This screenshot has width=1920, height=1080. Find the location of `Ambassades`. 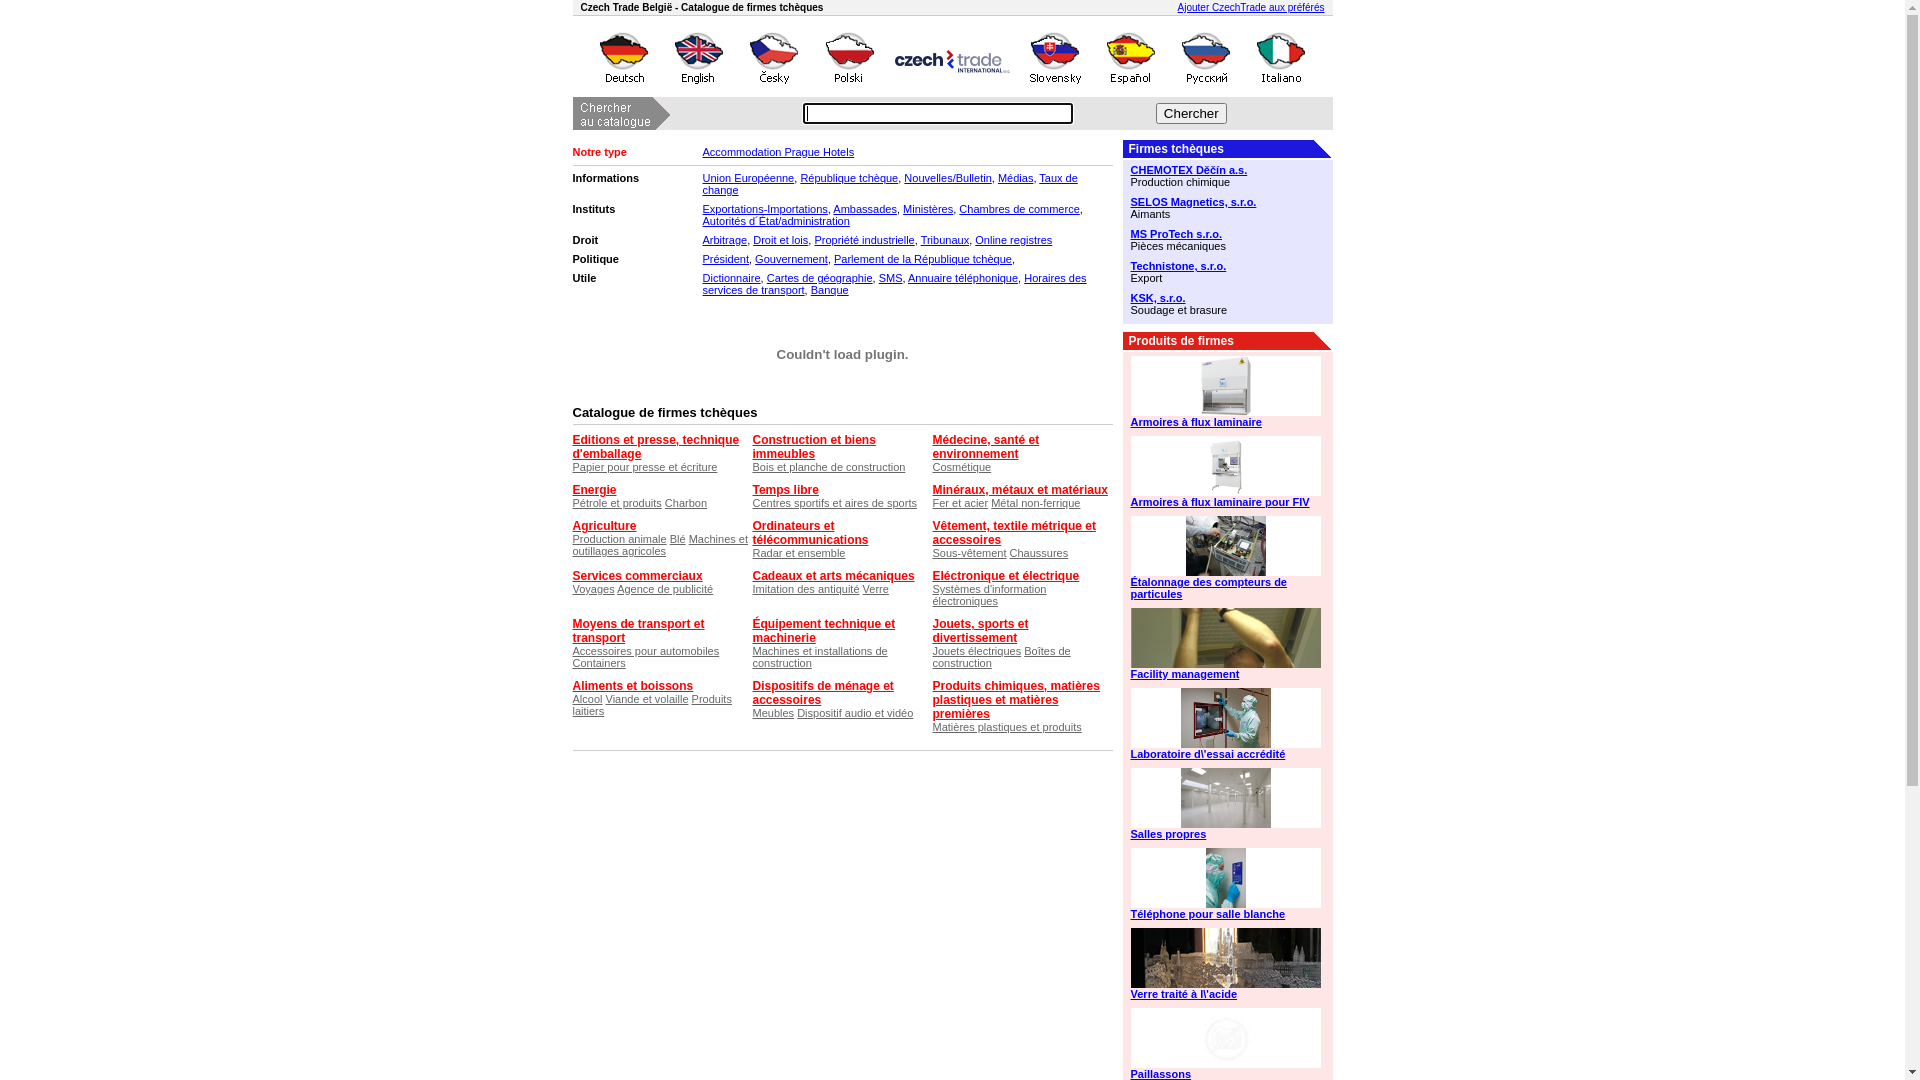

Ambassades is located at coordinates (865, 209).